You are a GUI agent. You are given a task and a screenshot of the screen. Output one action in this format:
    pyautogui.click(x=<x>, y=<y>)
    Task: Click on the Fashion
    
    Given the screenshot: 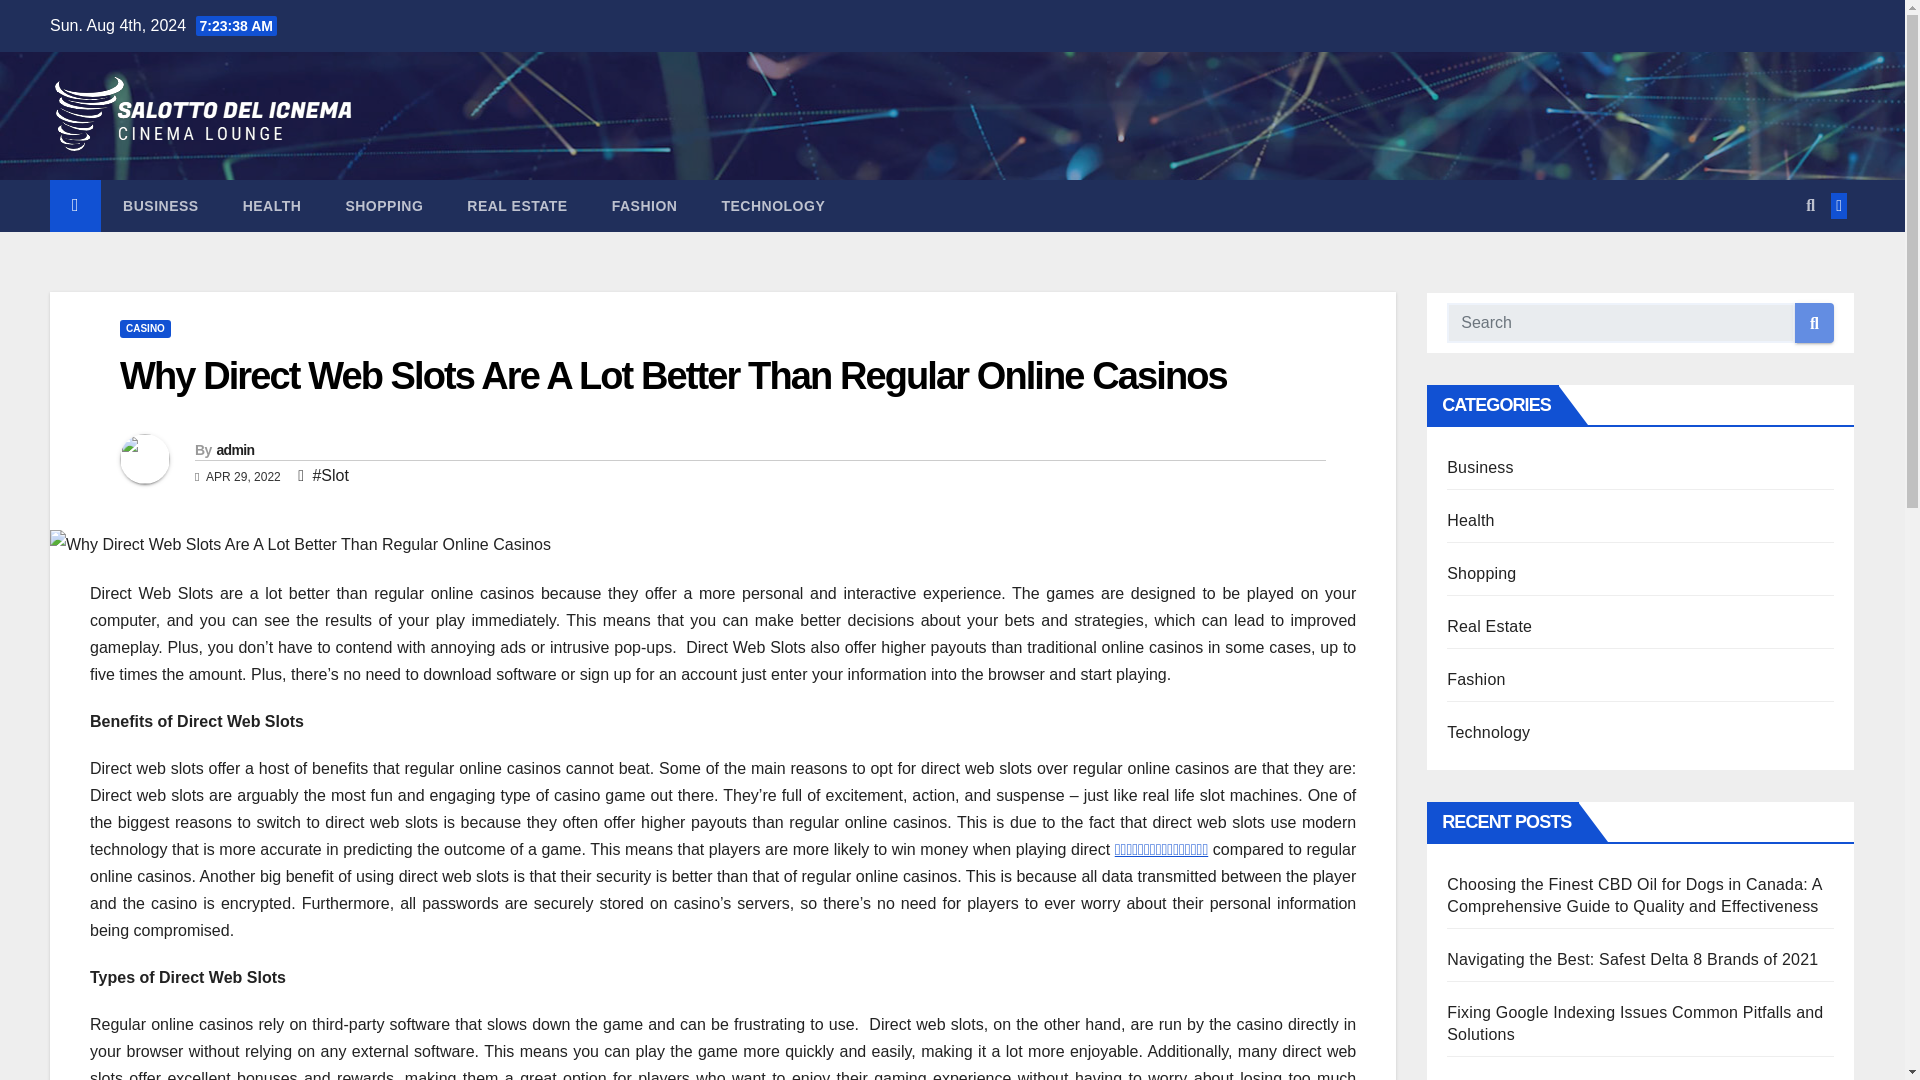 What is the action you would take?
    pyautogui.click(x=644, y=206)
    